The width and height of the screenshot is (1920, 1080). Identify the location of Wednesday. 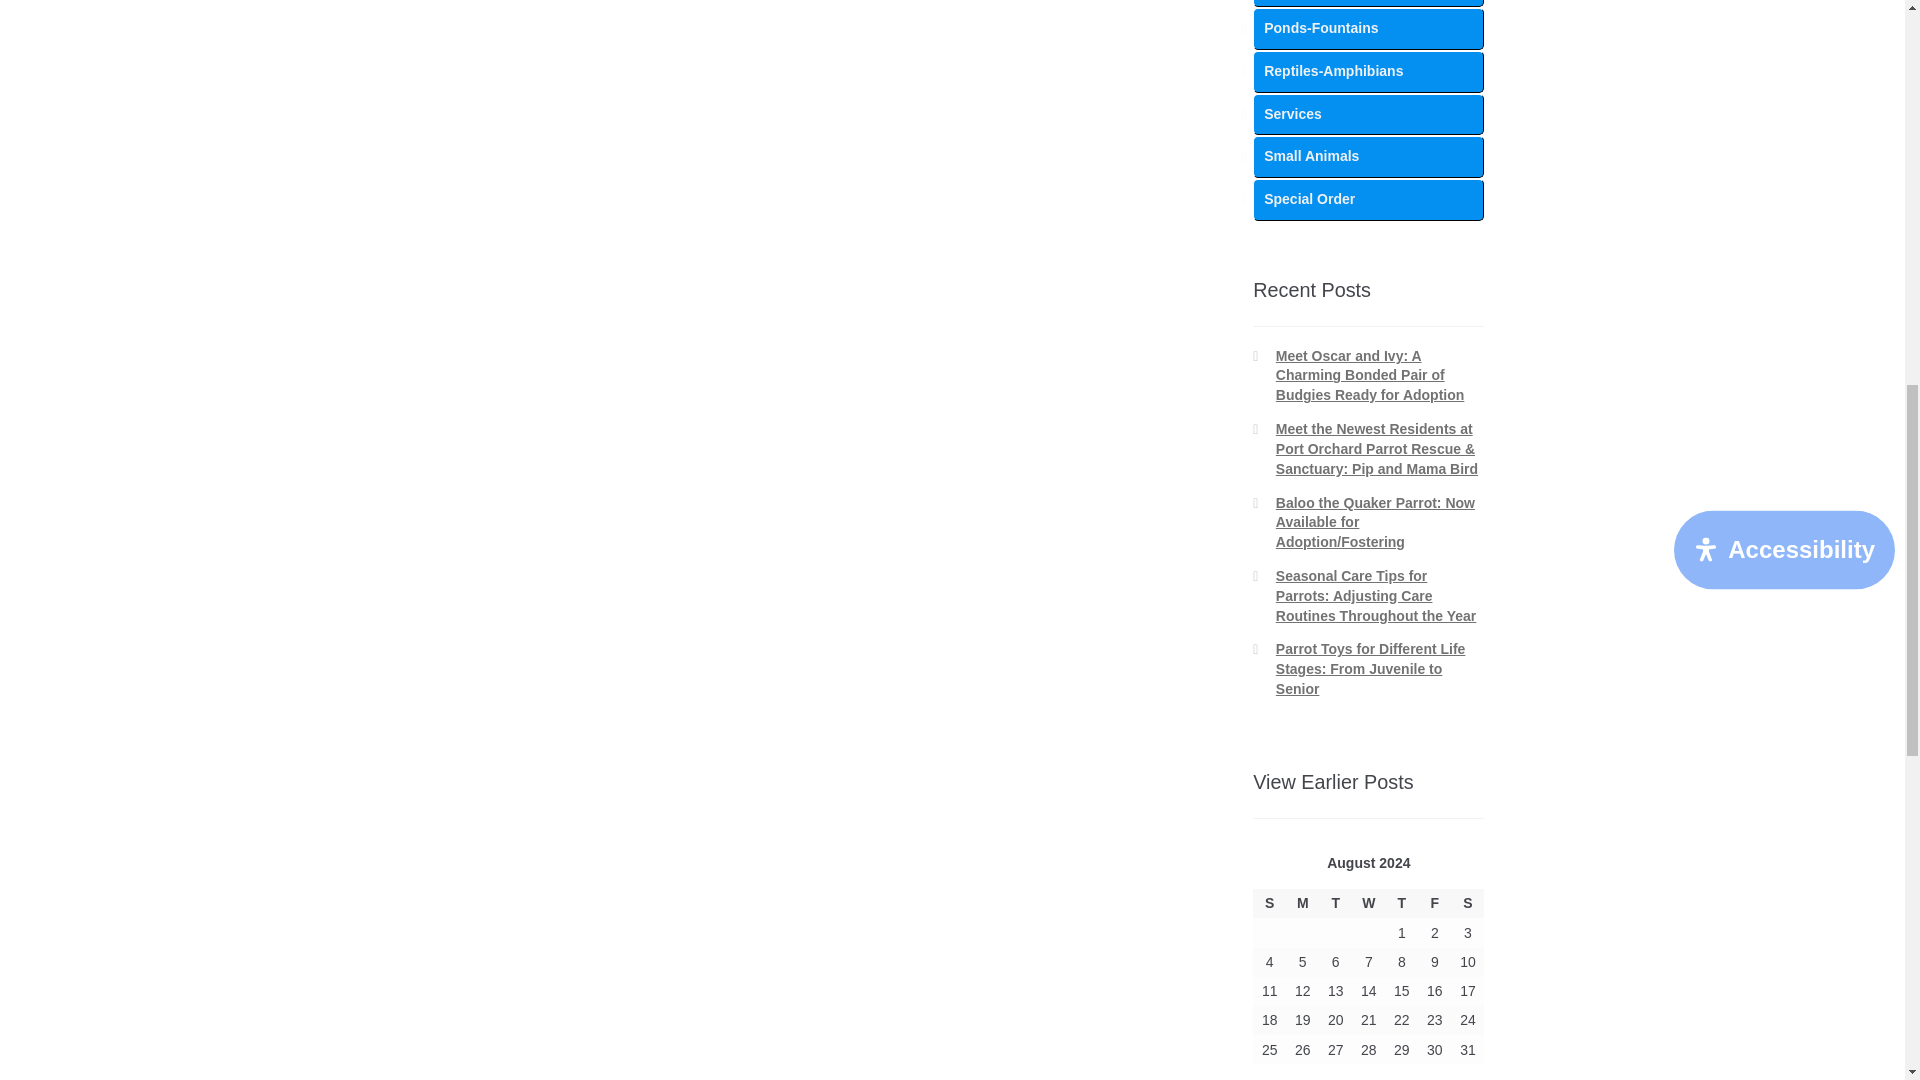
(1368, 903).